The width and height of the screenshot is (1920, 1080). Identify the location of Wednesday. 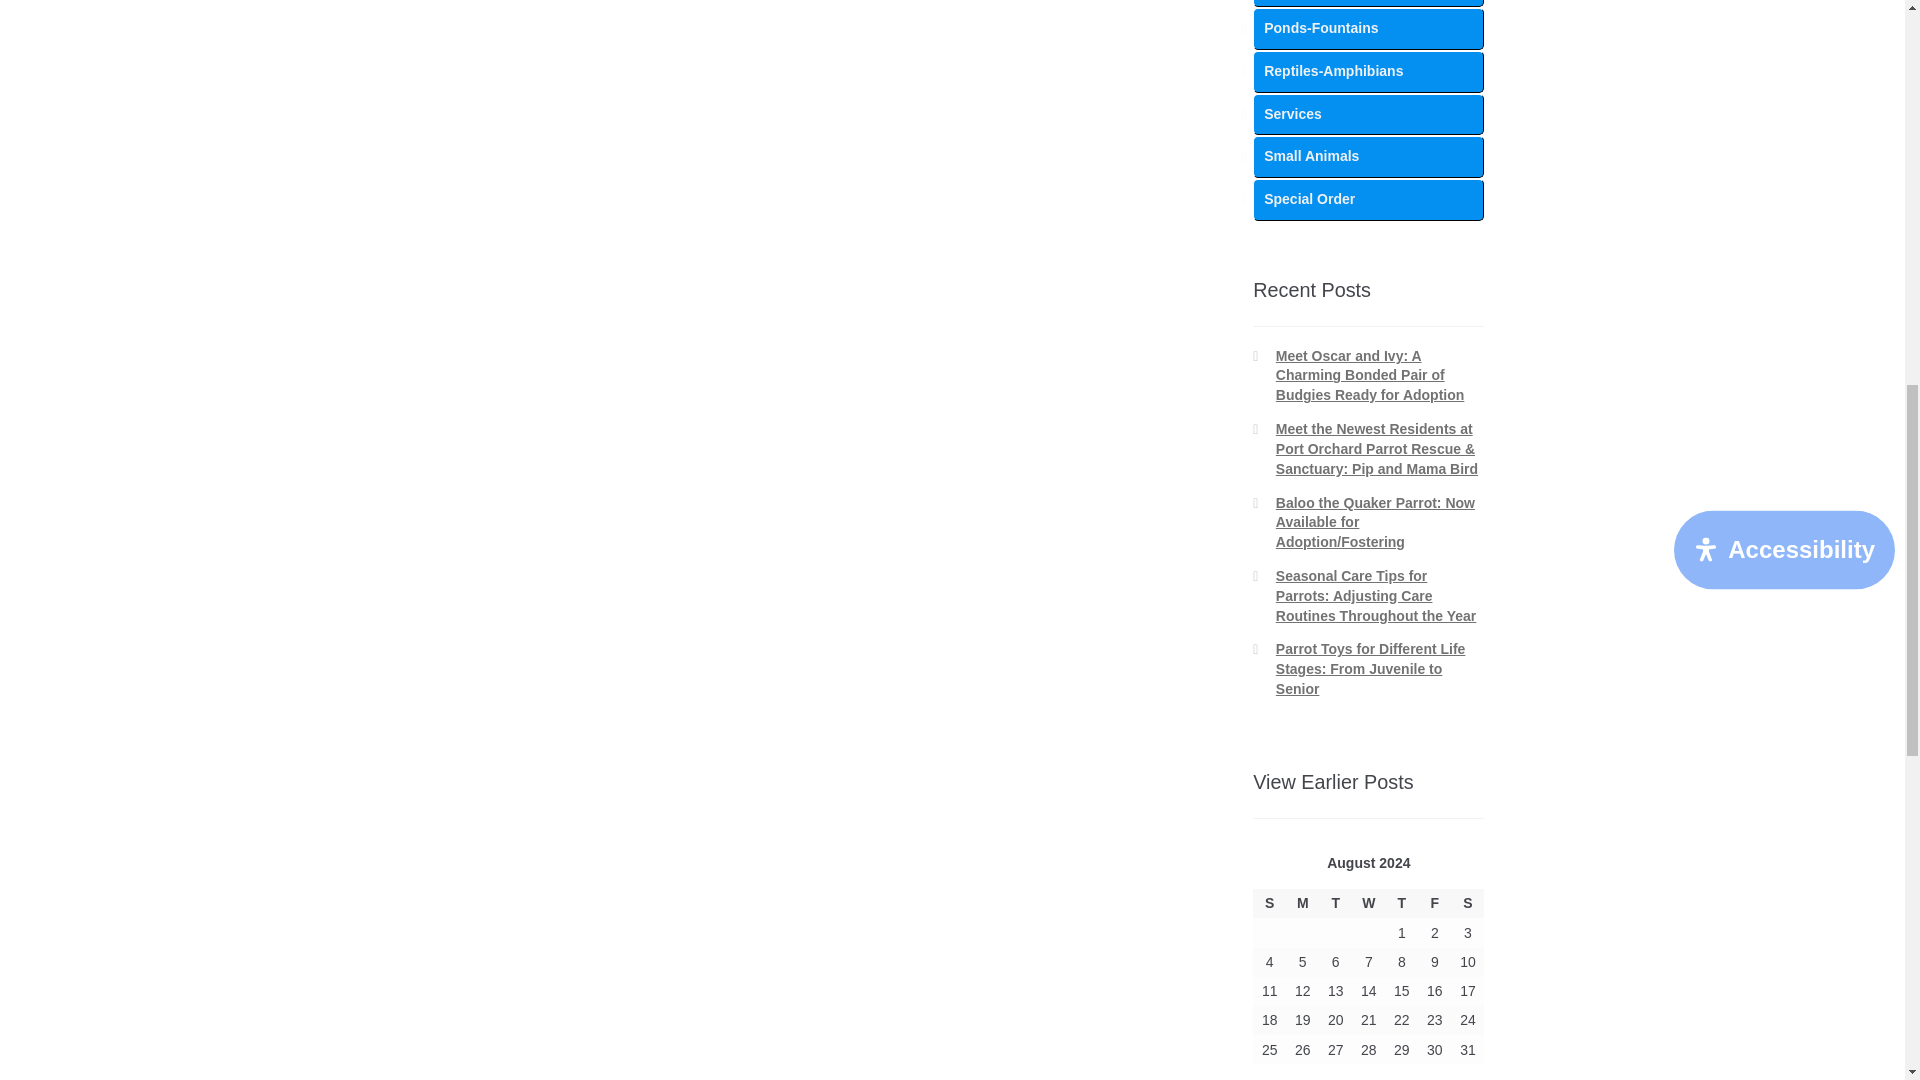
(1368, 903).